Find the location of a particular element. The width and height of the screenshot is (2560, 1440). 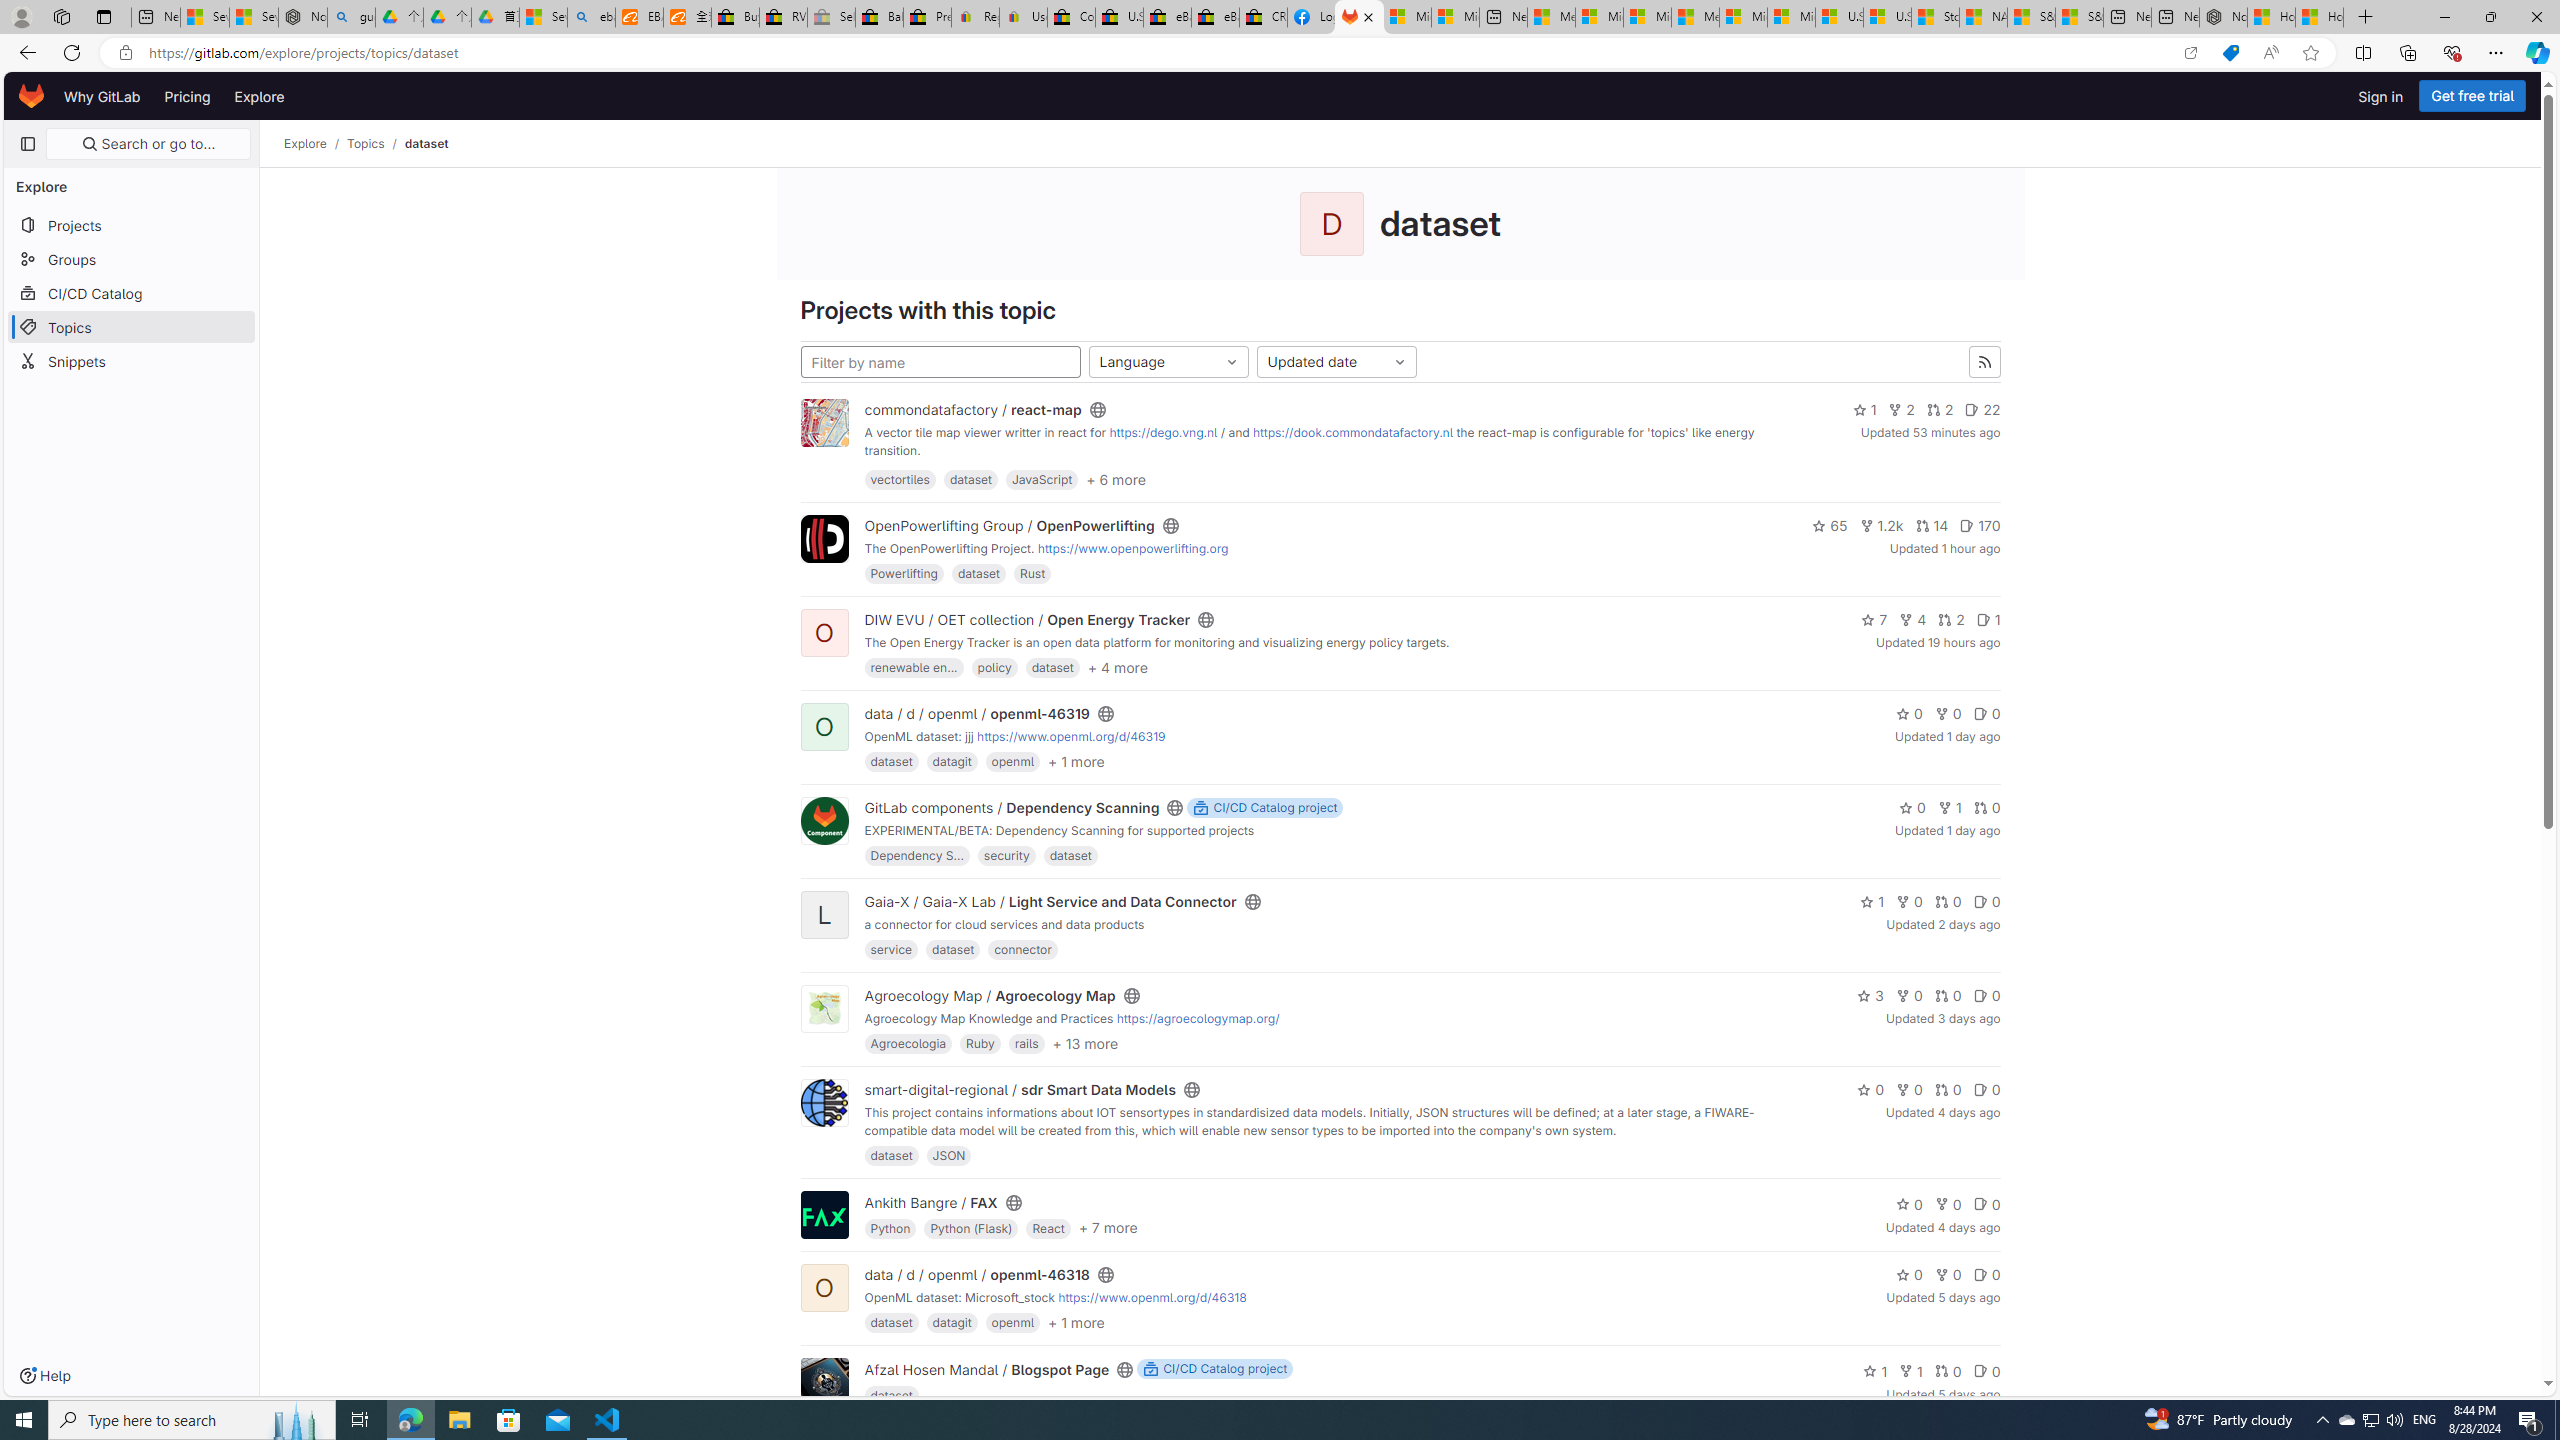

Sign in is located at coordinates (2380, 96).